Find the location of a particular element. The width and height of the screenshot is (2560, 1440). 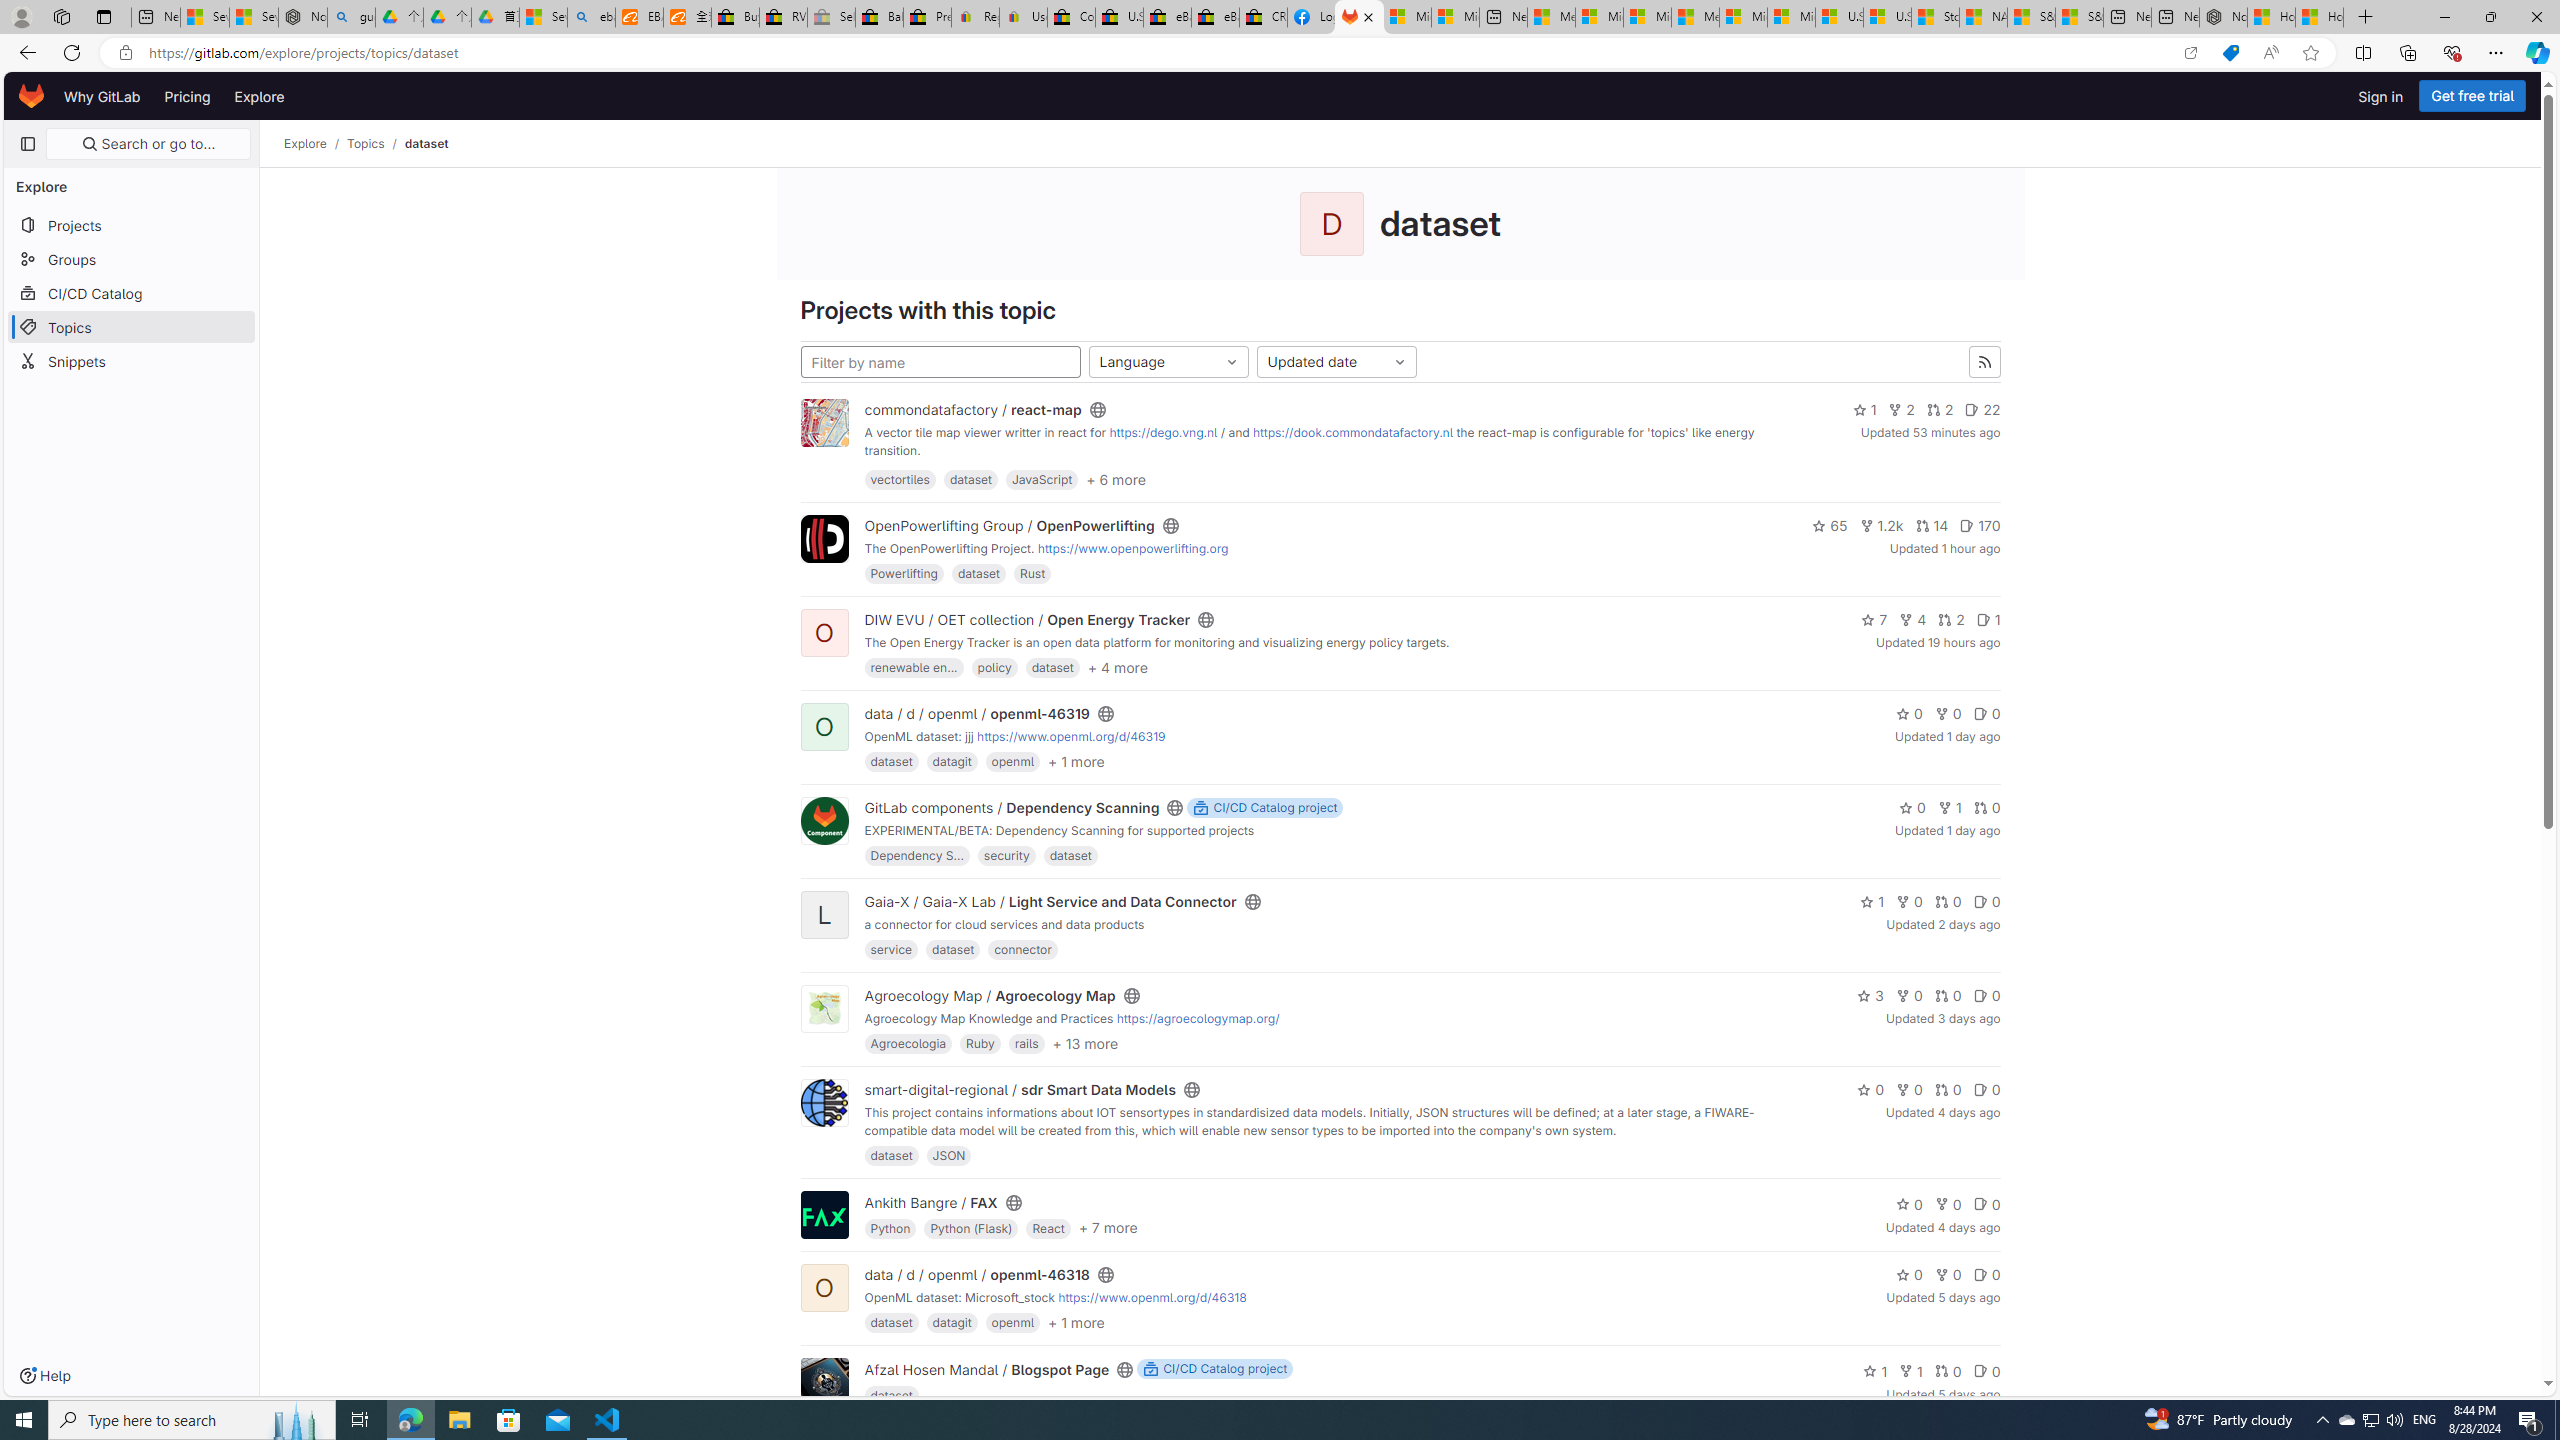

Sign in is located at coordinates (2380, 96).